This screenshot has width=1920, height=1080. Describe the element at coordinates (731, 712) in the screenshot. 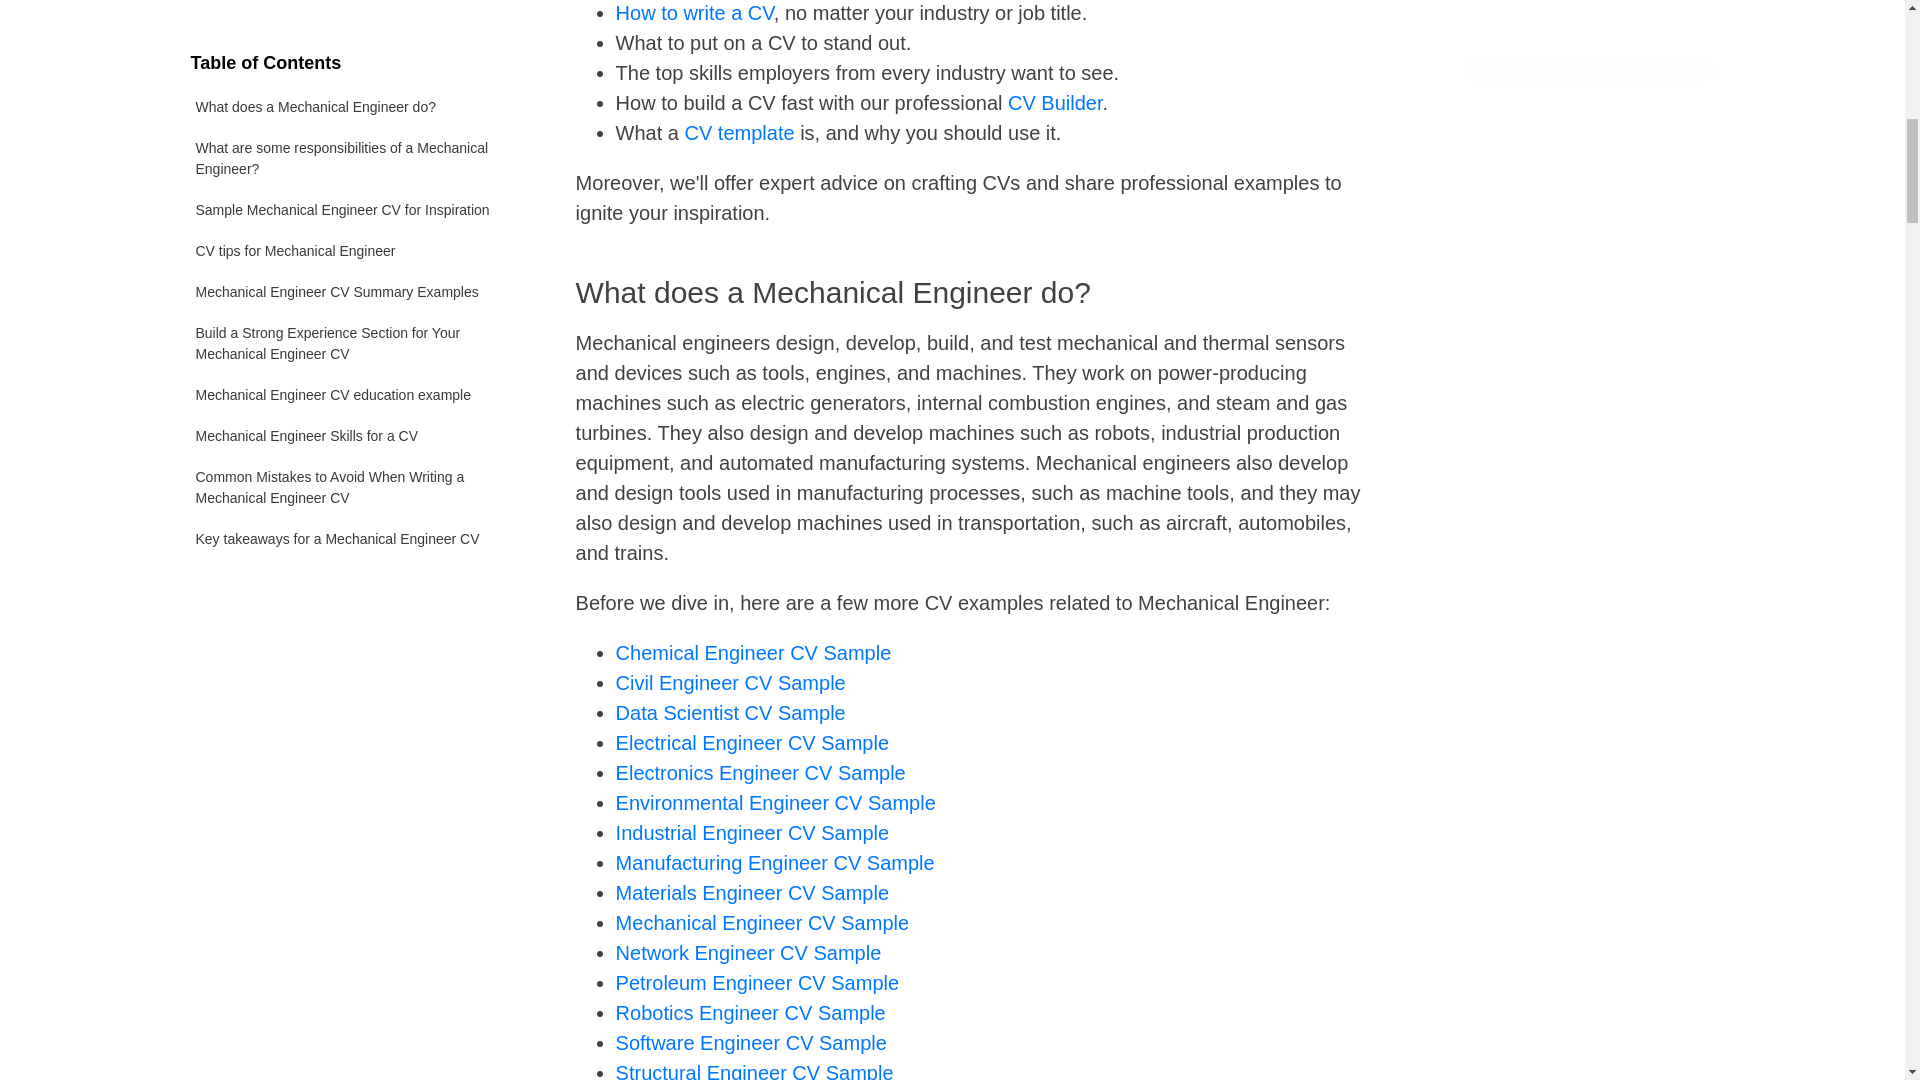

I see `Data Scientist CV Sample` at that location.